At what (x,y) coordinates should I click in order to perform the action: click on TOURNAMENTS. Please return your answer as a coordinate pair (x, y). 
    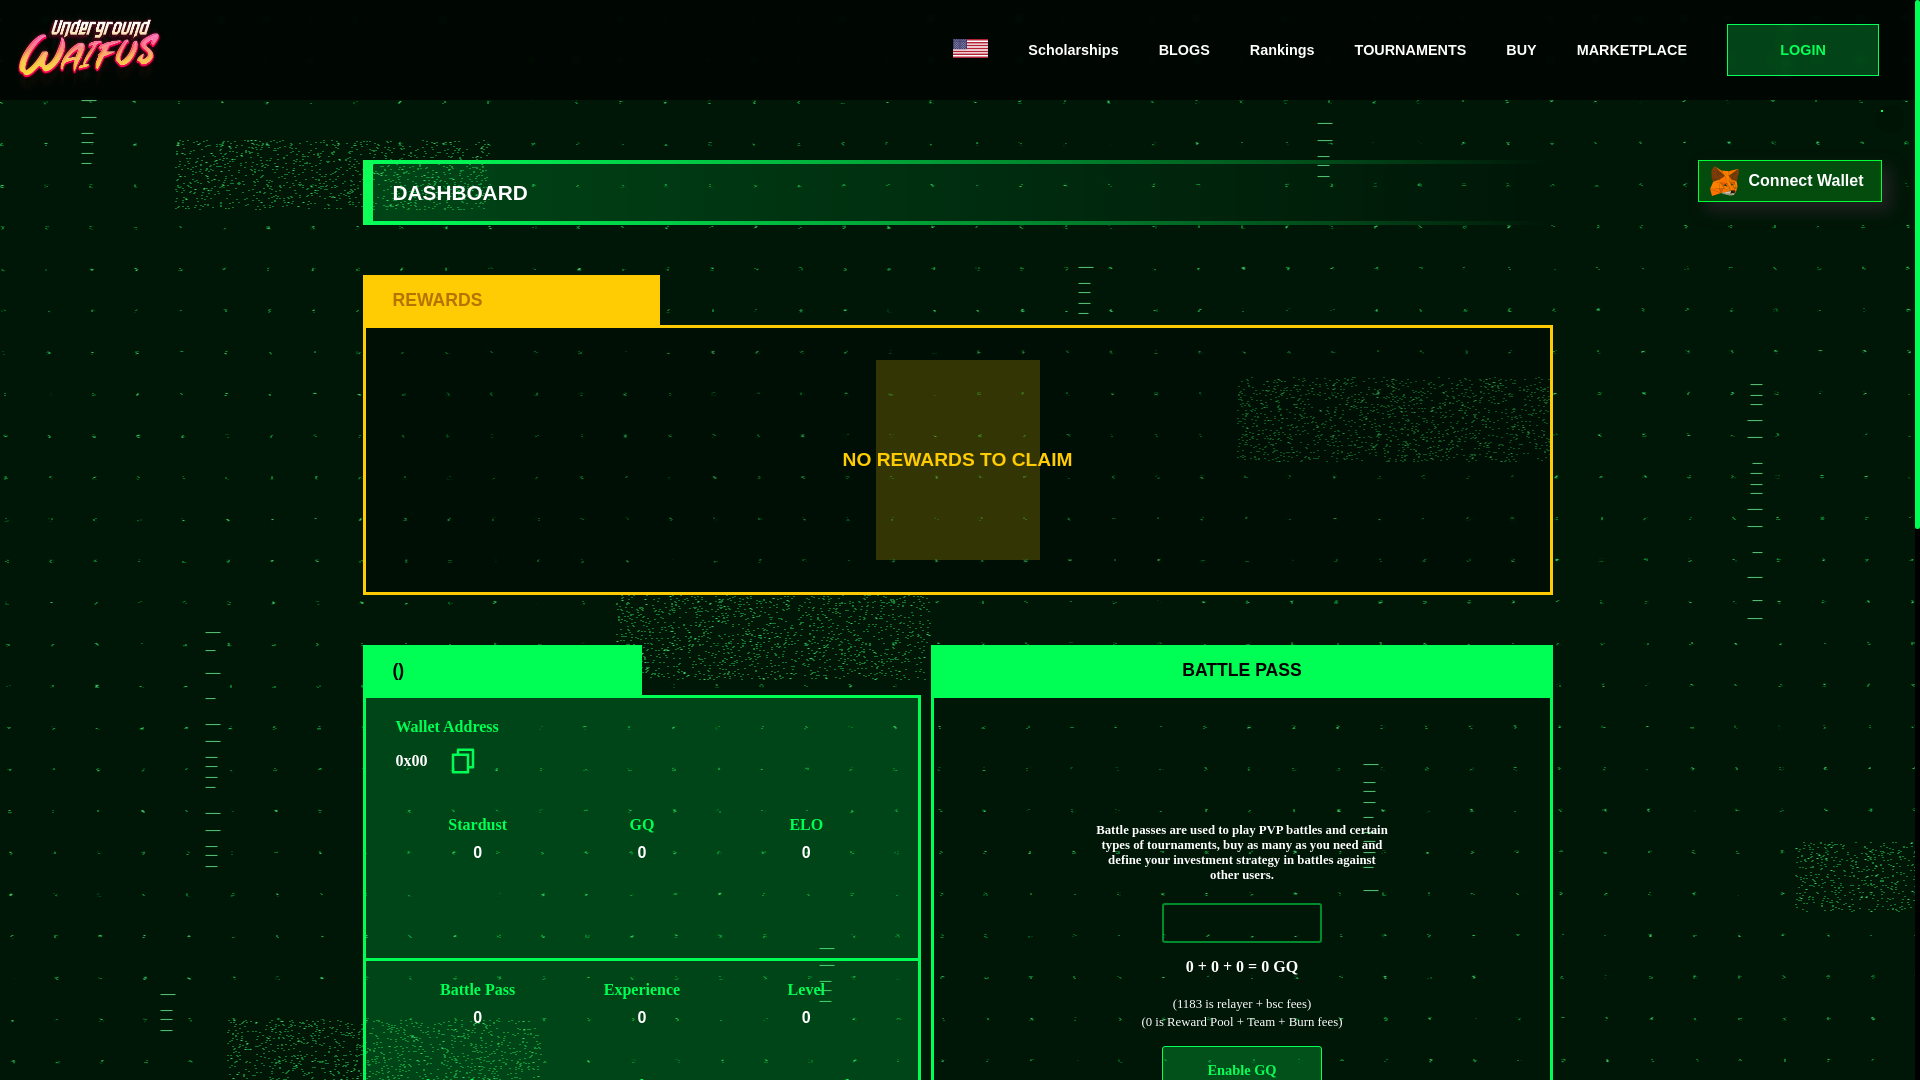
    Looking at the image, I should click on (1410, 50).